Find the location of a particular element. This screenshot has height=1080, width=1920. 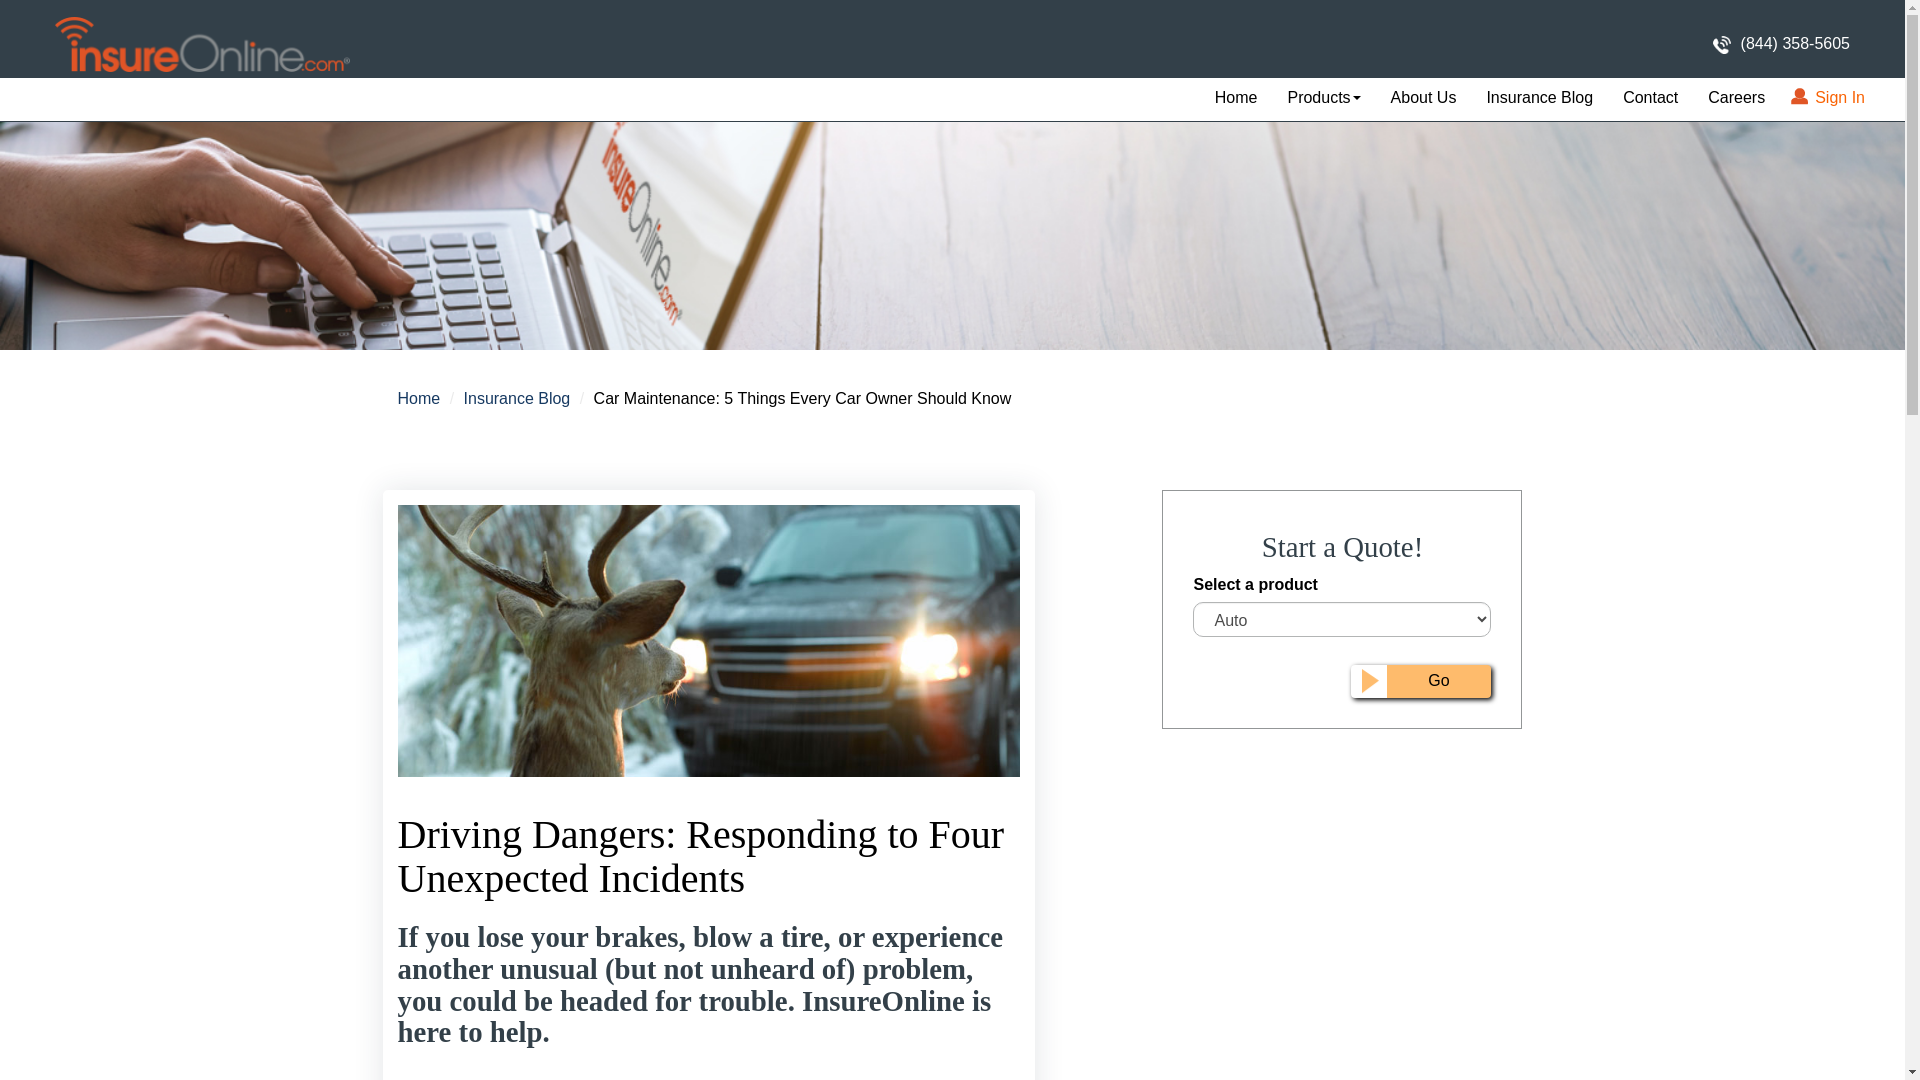

Home is located at coordinates (419, 398).